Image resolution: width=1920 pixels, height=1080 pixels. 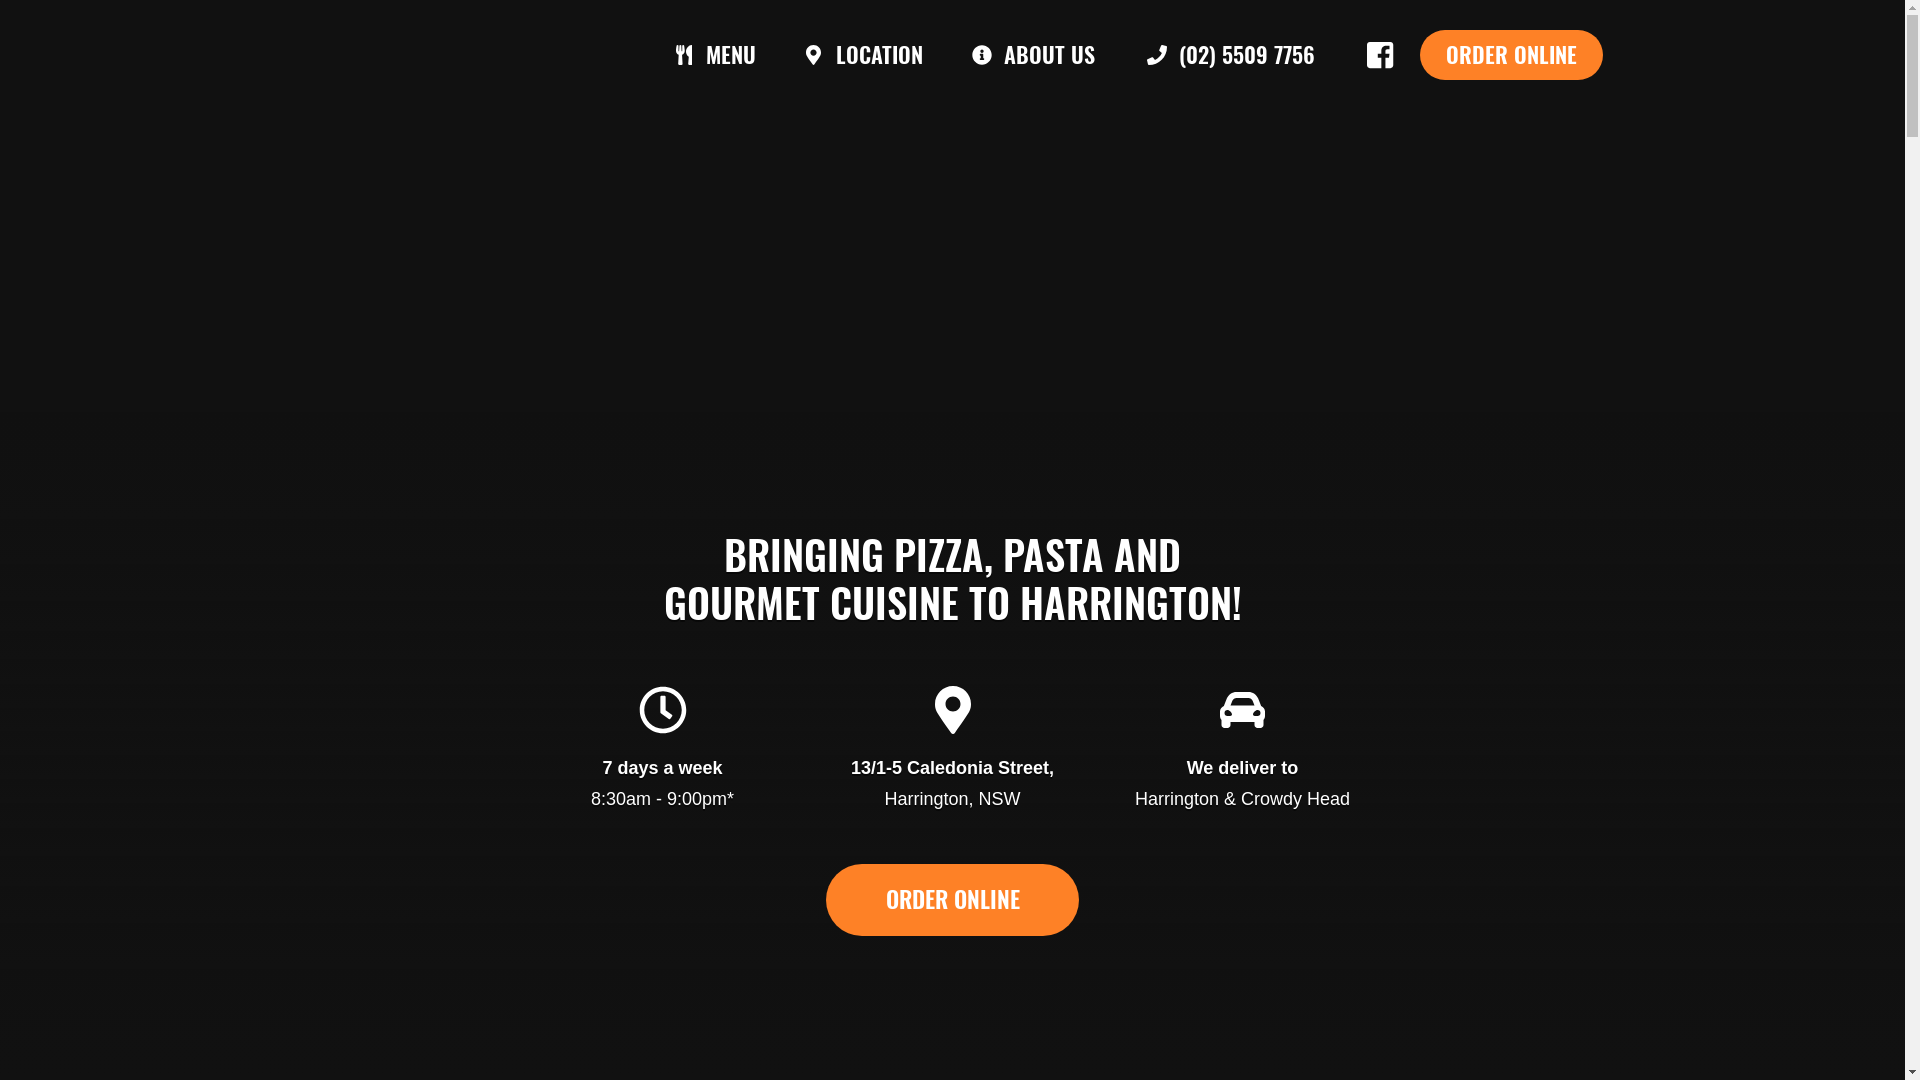 I want to click on (02) 5509 7756, so click(x=1231, y=55).